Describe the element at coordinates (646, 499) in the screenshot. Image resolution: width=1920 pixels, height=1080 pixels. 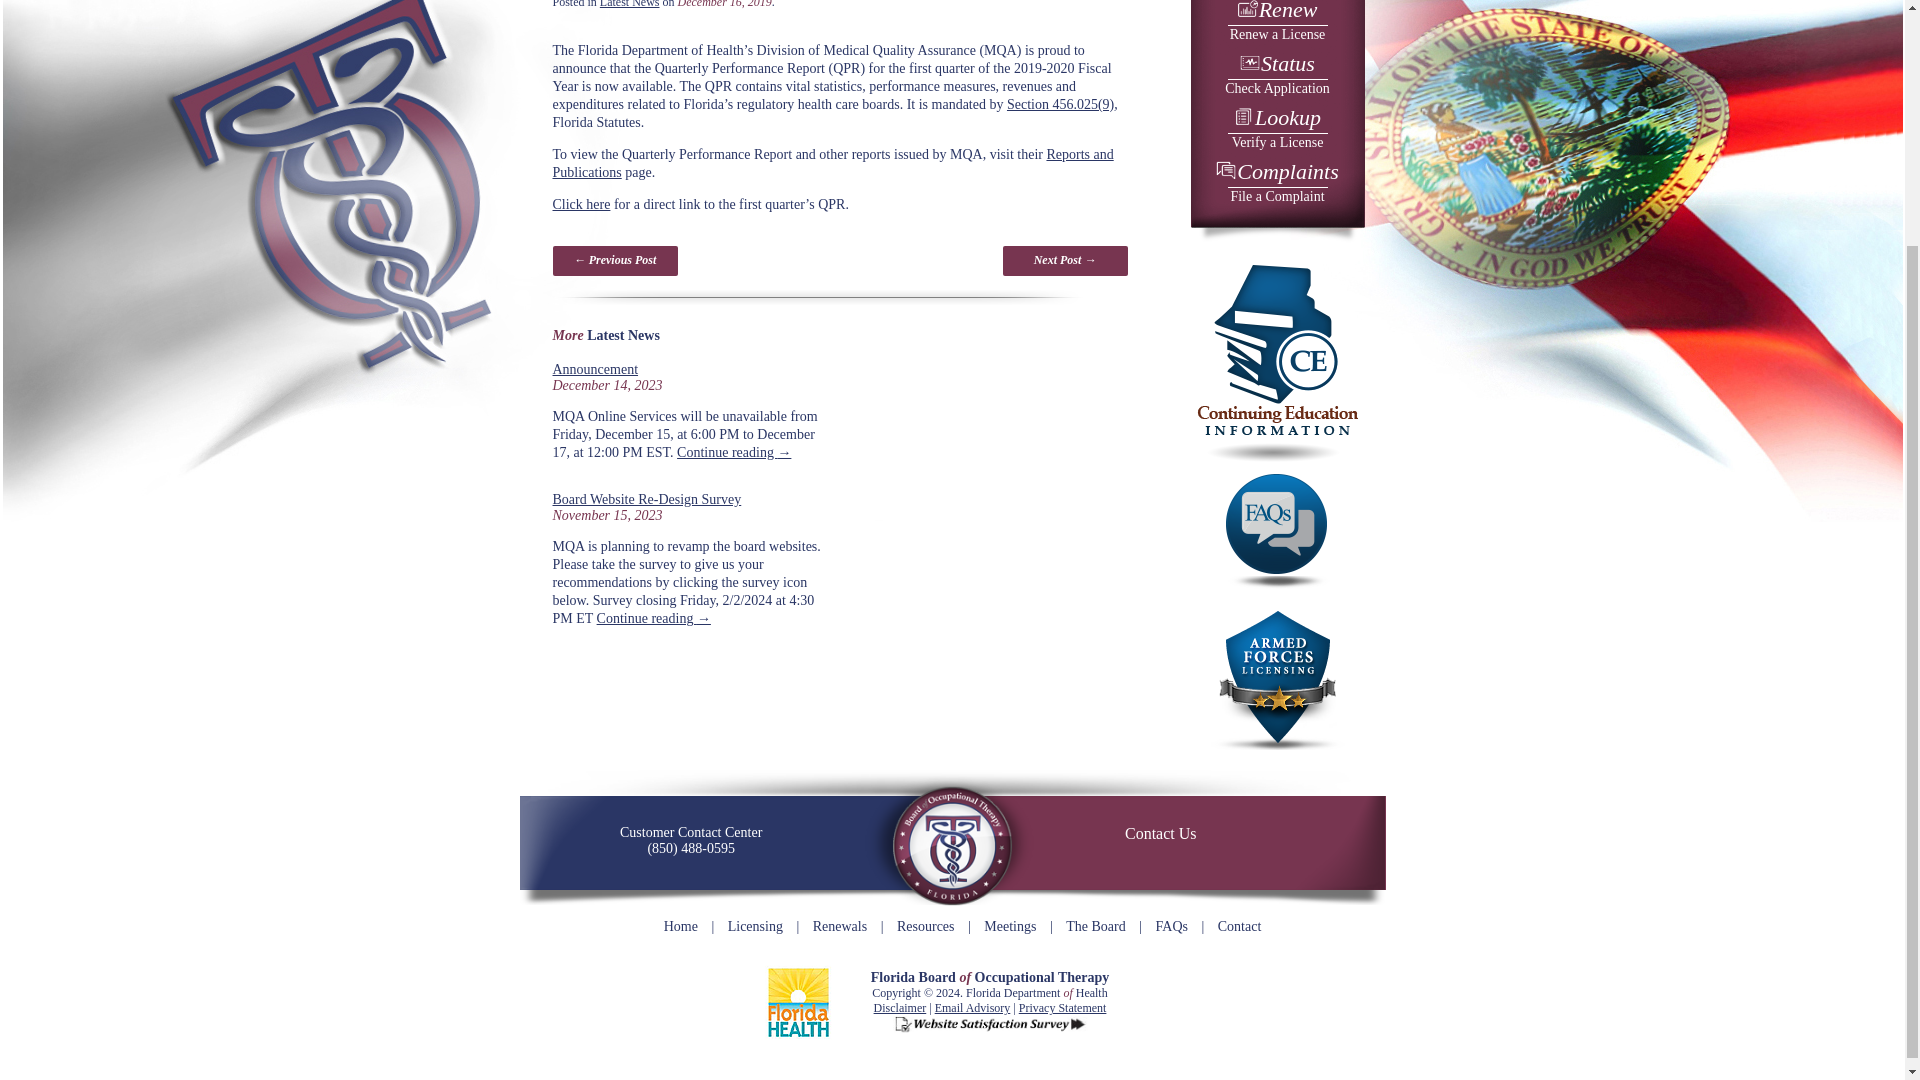
I see `Reports and Publications` at that location.